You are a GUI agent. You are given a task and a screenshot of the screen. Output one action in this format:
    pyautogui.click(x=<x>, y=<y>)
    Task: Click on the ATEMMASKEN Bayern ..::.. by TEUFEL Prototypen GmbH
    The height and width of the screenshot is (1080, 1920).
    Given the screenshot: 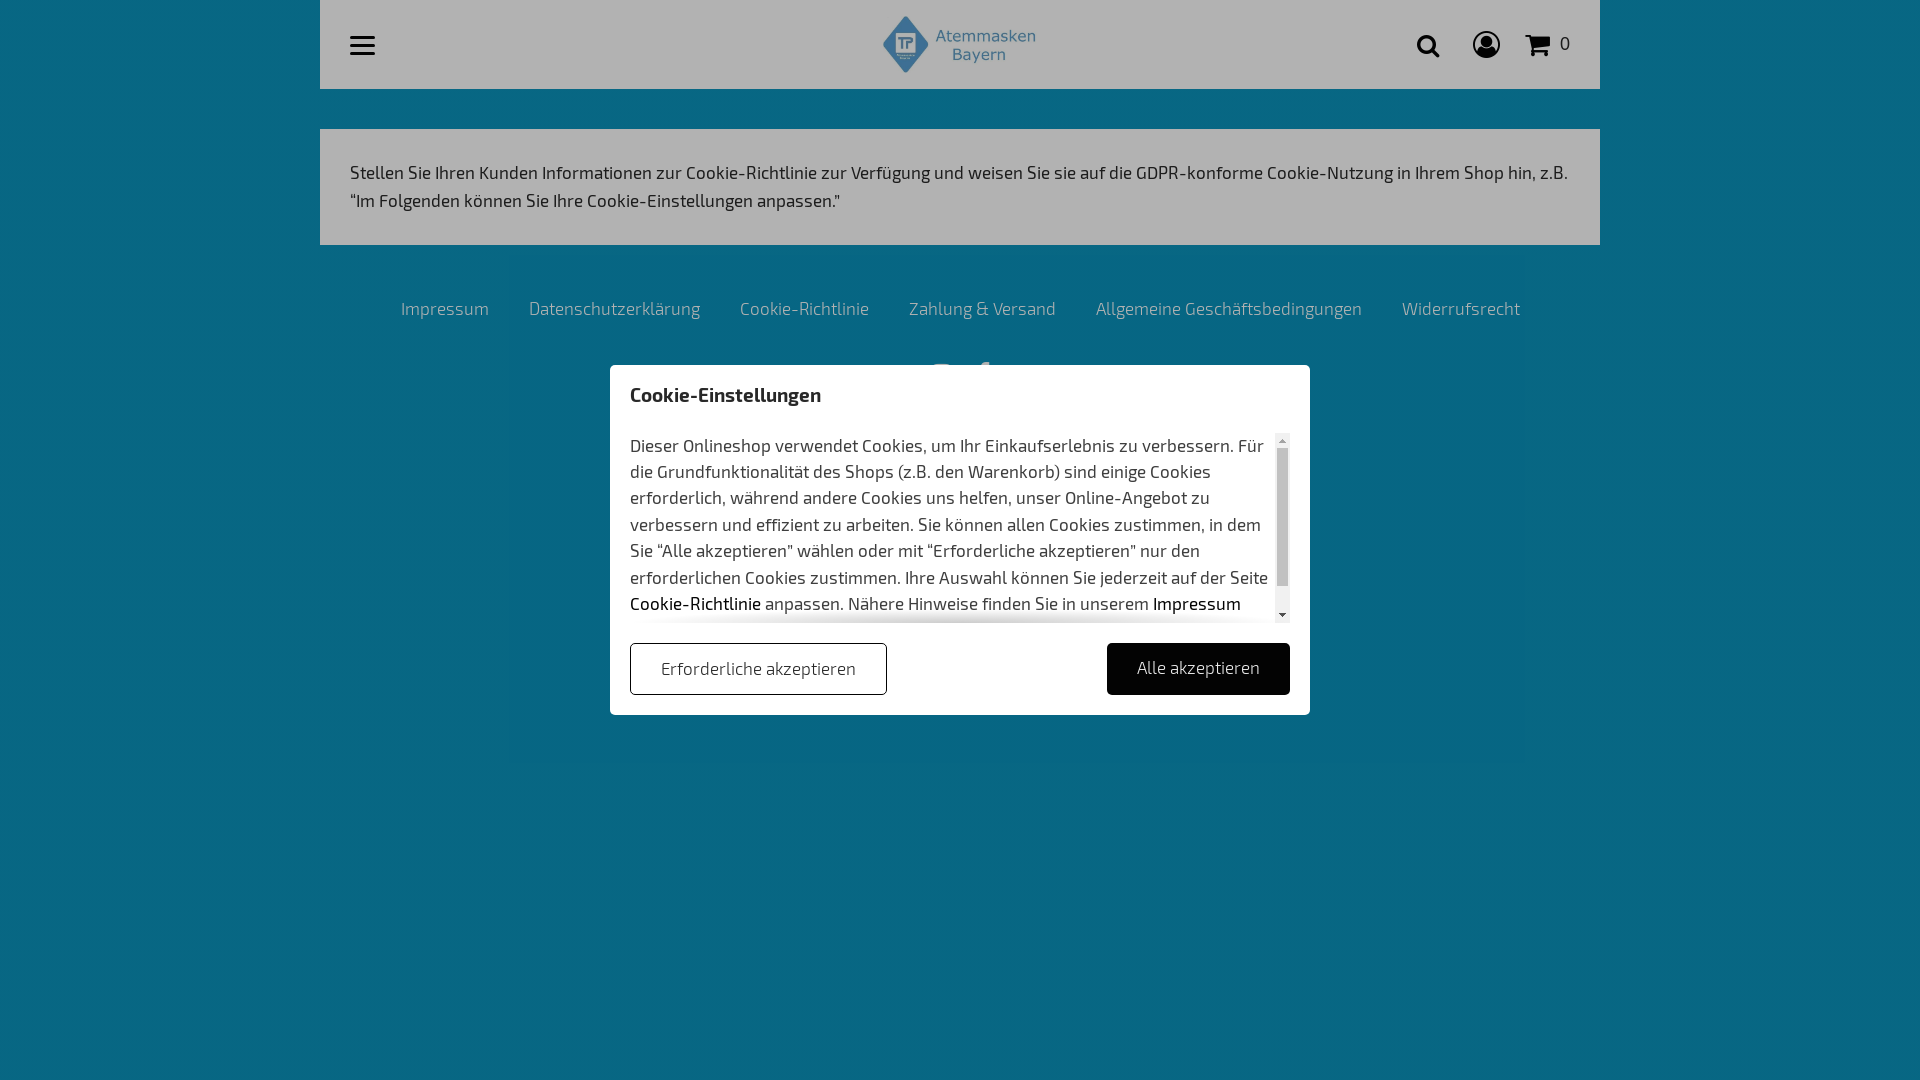 What is the action you would take?
    pyautogui.click(x=960, y=44)
    